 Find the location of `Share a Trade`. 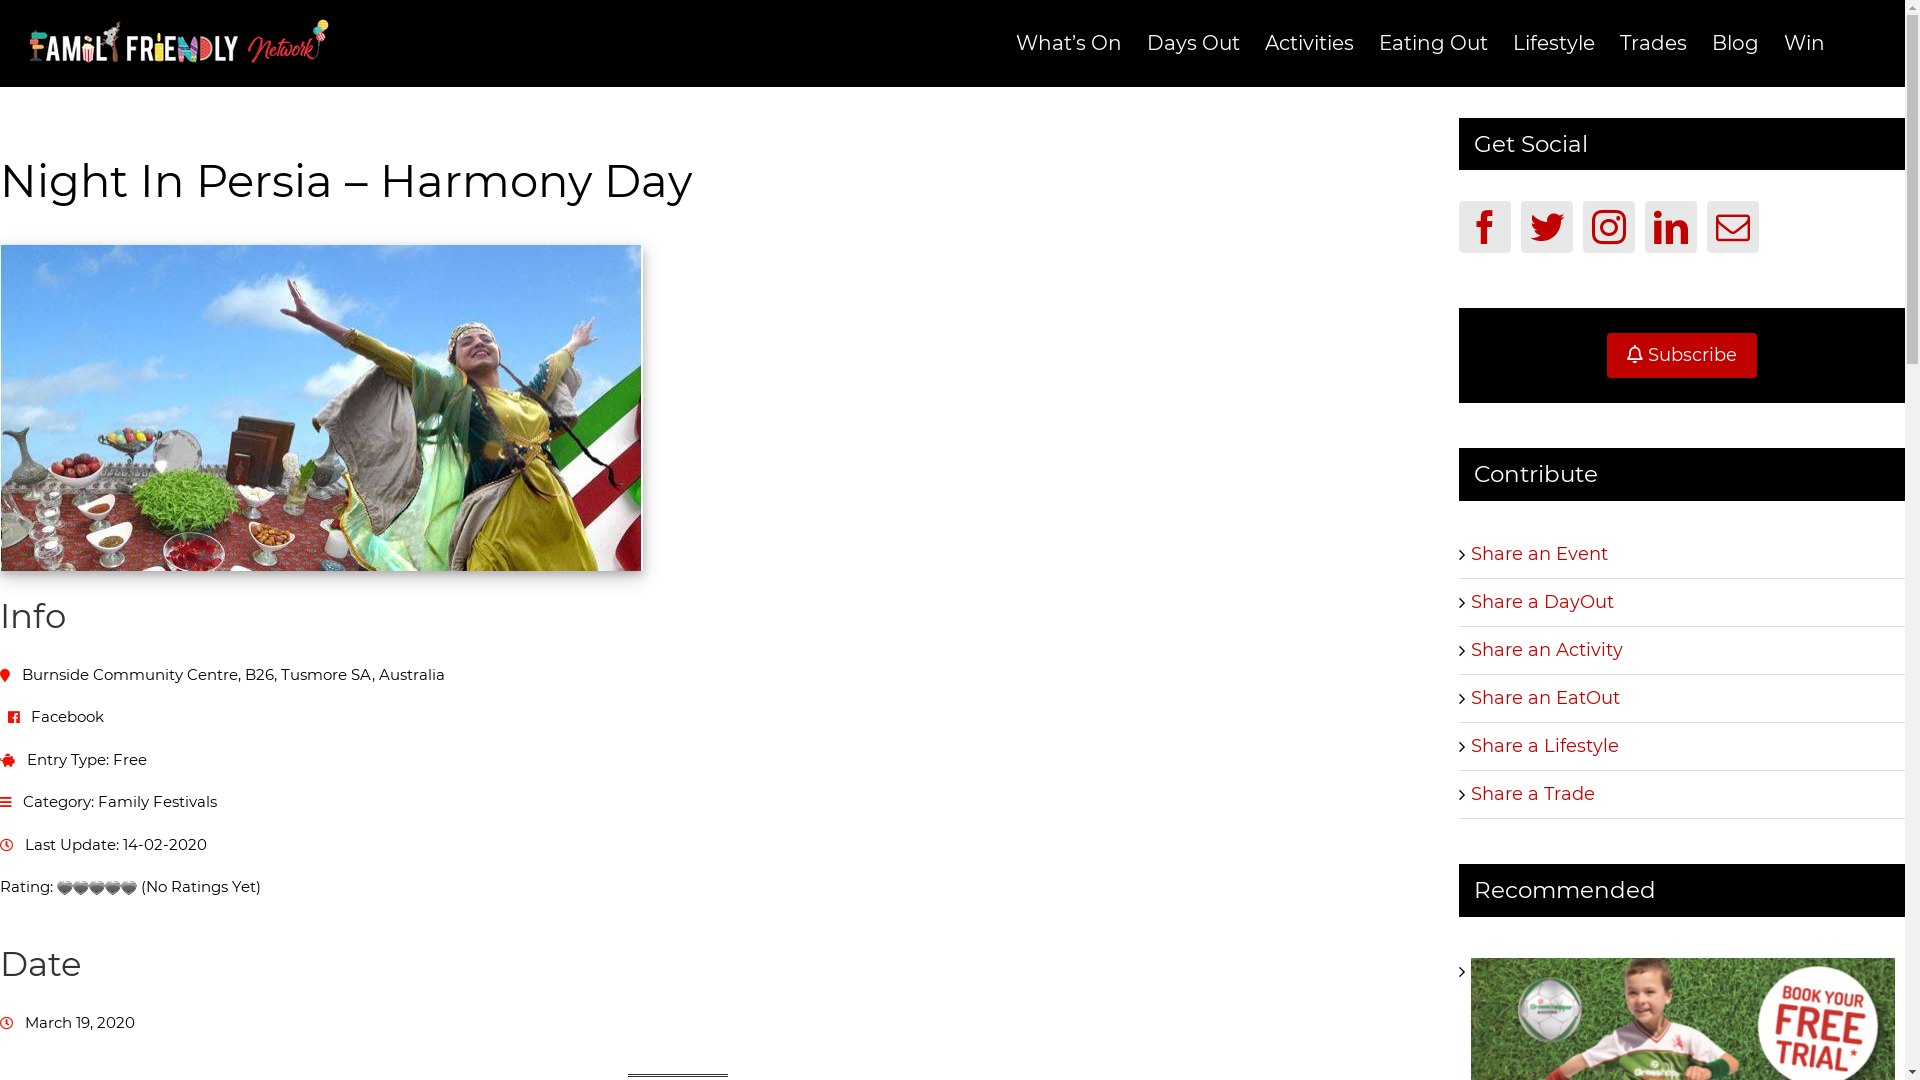

Share a Trade is located at coordinates (1533, 794).